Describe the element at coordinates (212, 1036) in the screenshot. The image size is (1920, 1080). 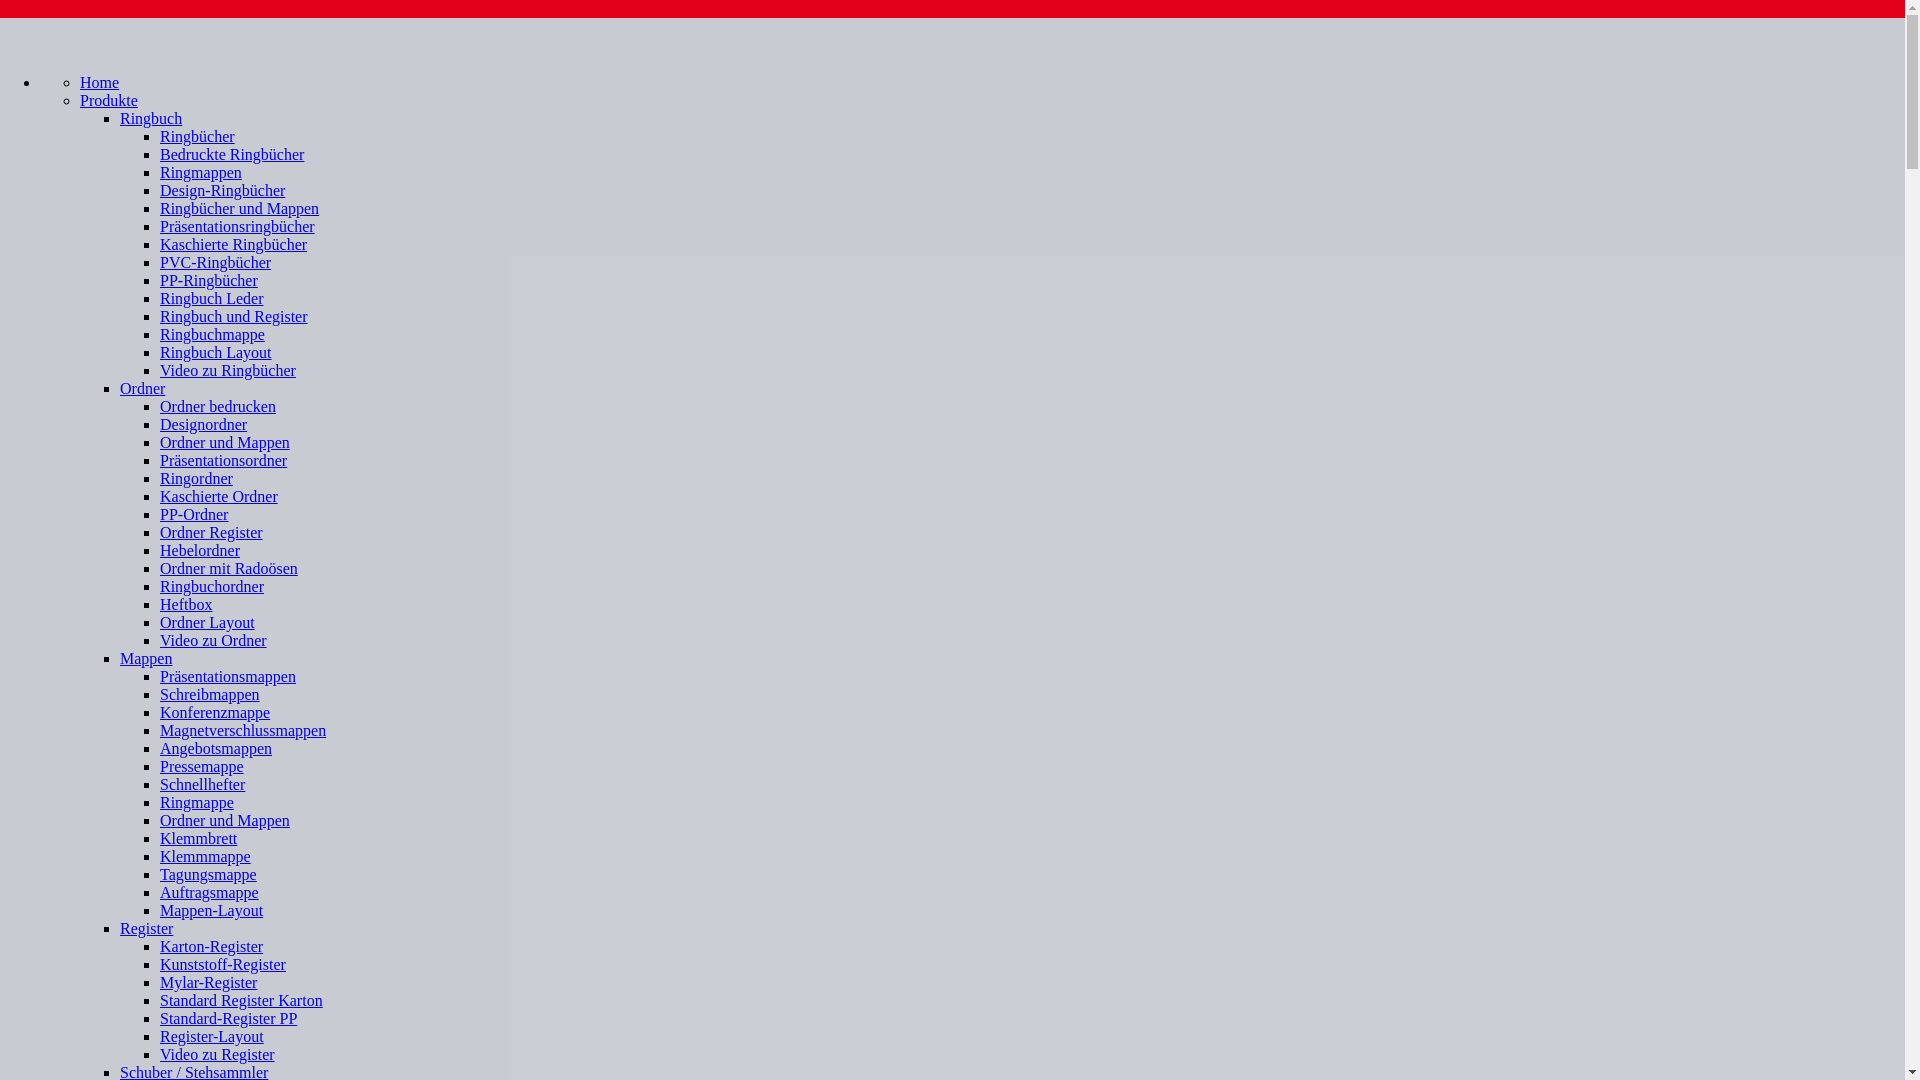
I see `Register-Layout` at that location.